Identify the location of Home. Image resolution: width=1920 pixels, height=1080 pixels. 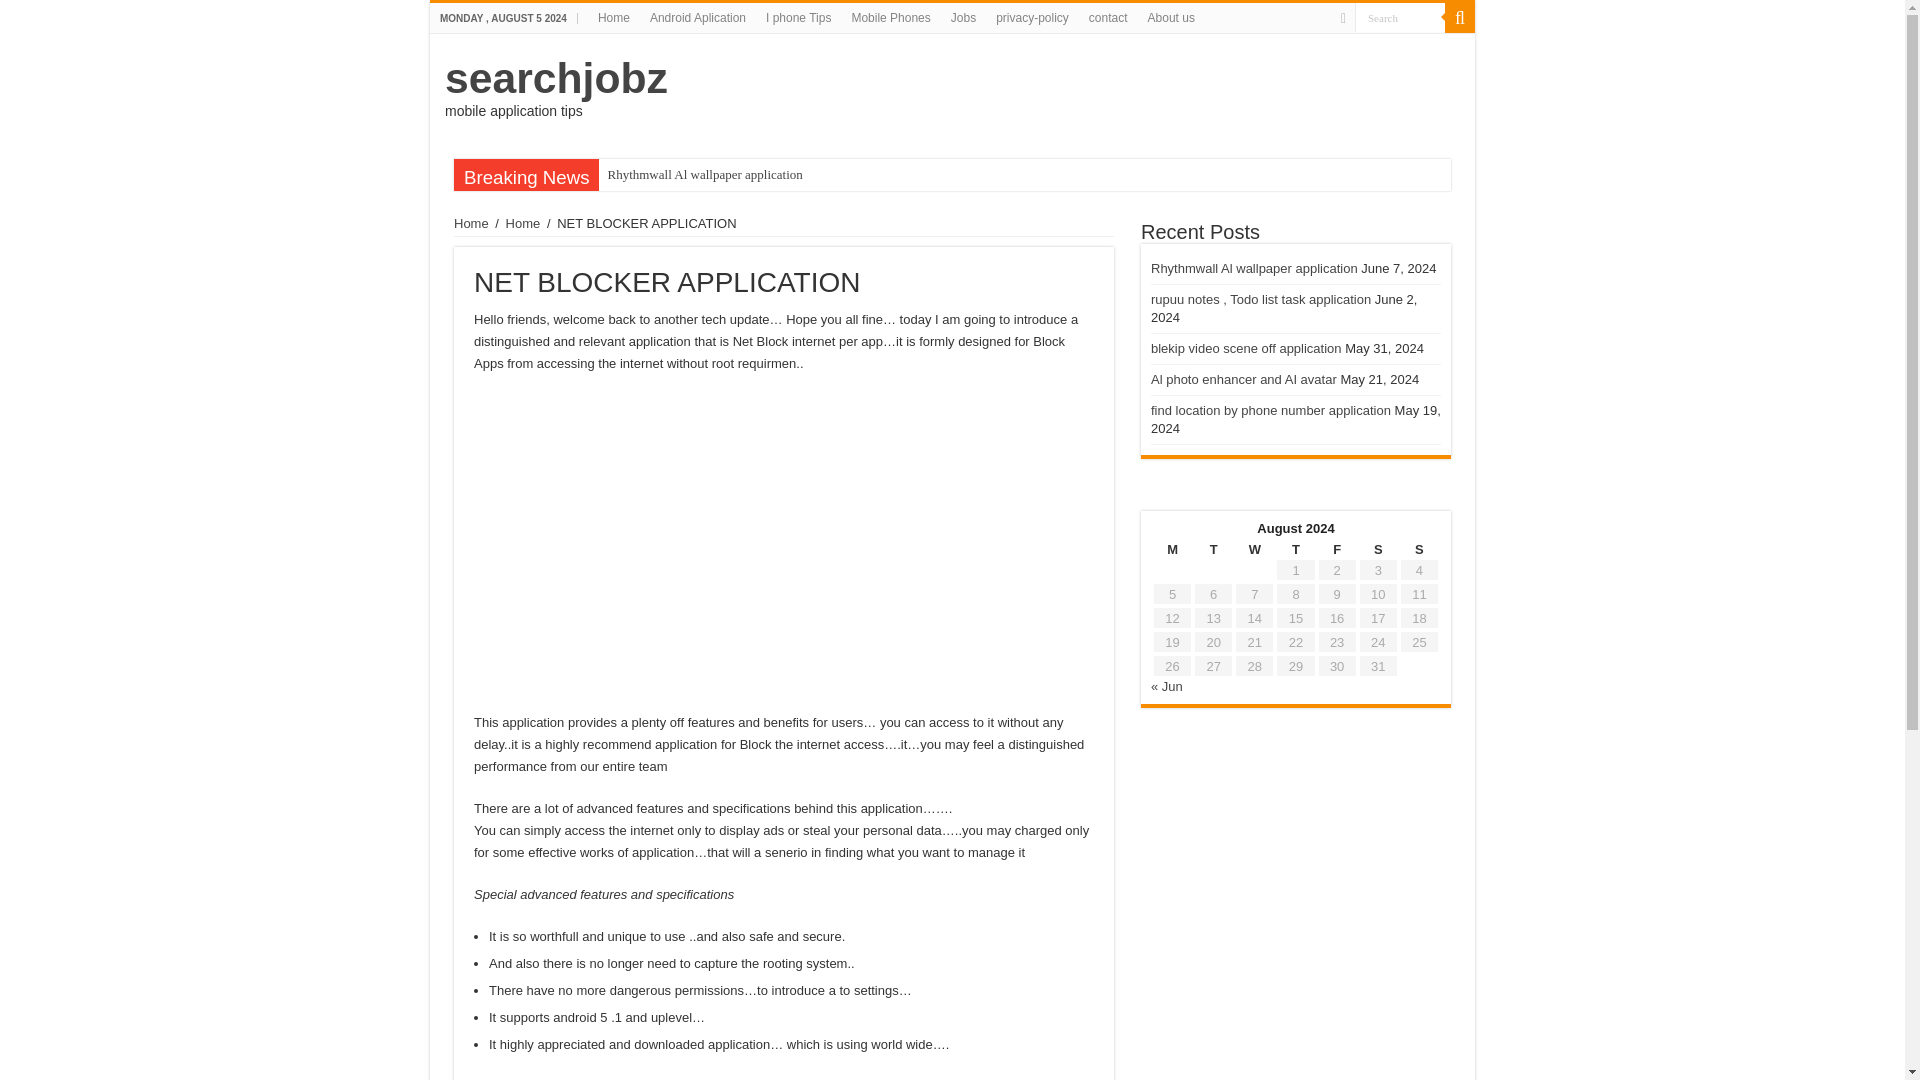
(613, 18).